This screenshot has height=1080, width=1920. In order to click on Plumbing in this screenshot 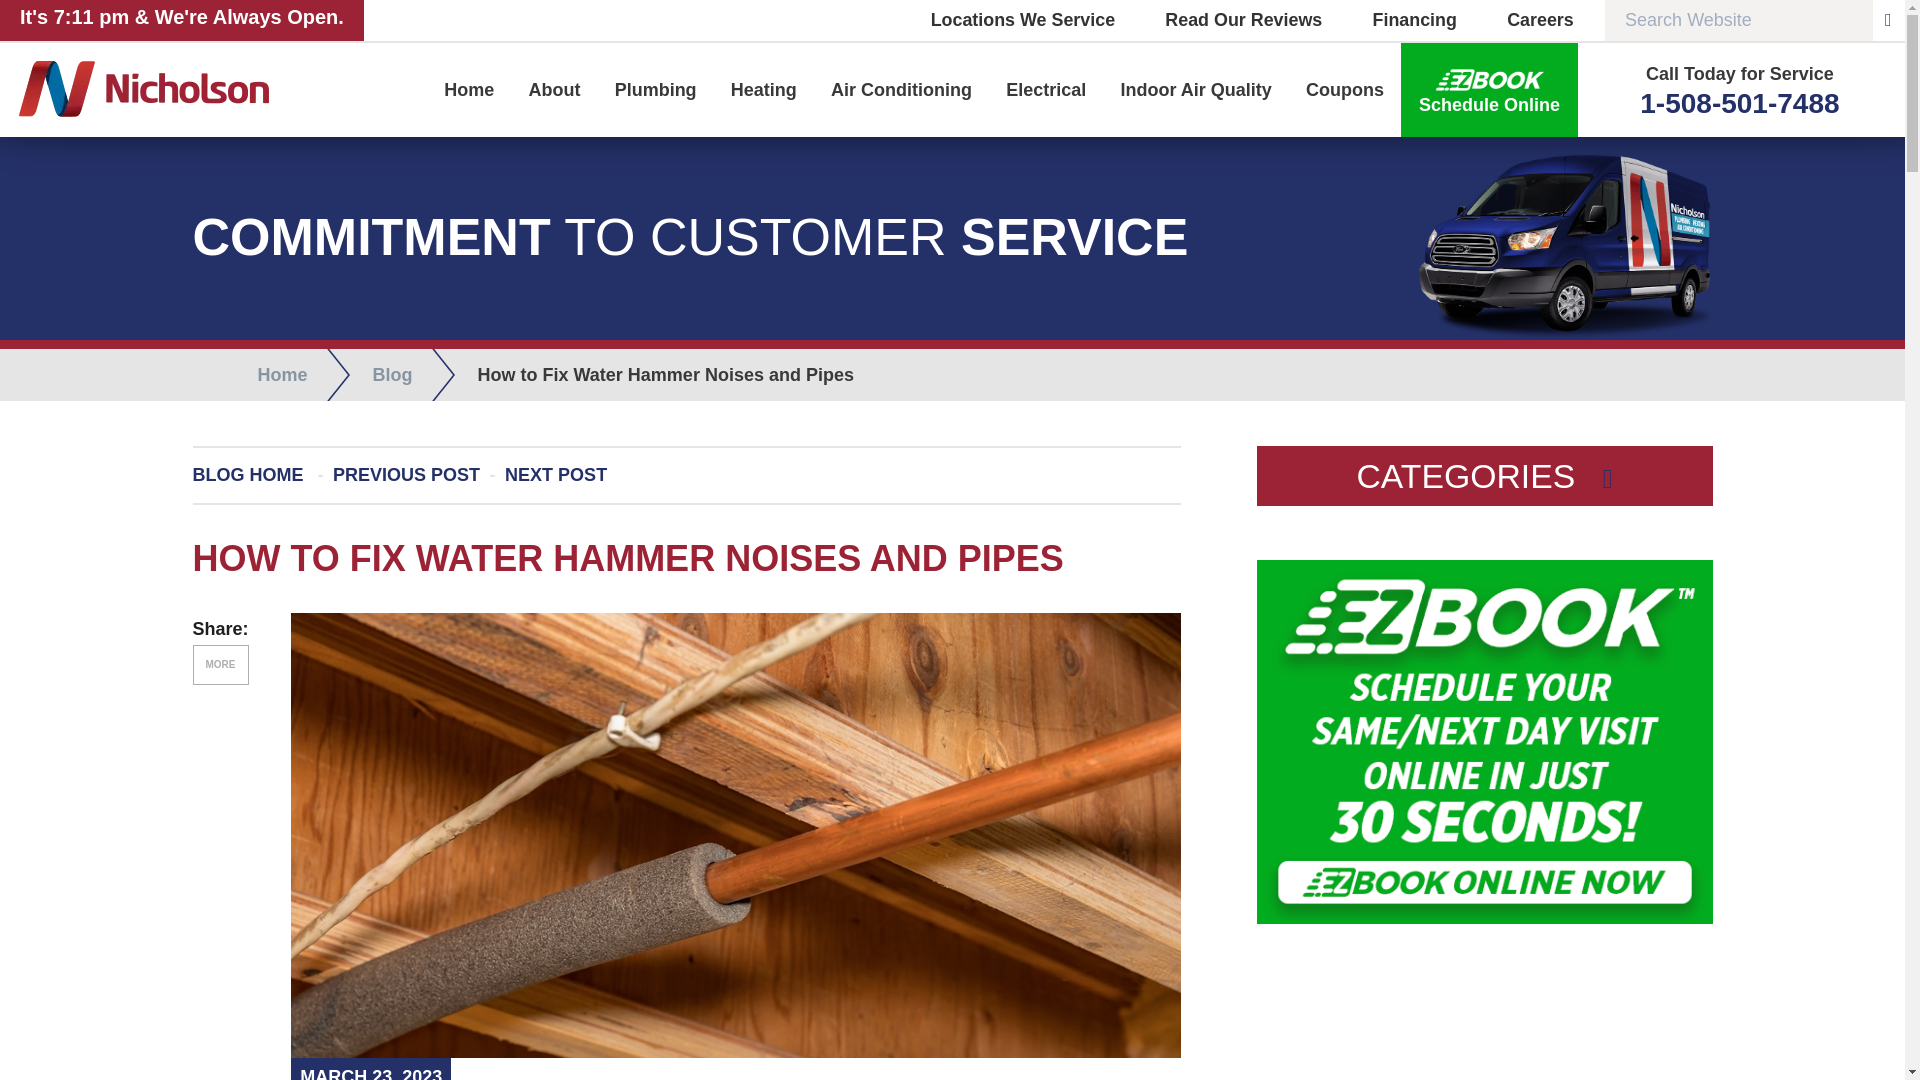, I will do `click(656, 90)`.